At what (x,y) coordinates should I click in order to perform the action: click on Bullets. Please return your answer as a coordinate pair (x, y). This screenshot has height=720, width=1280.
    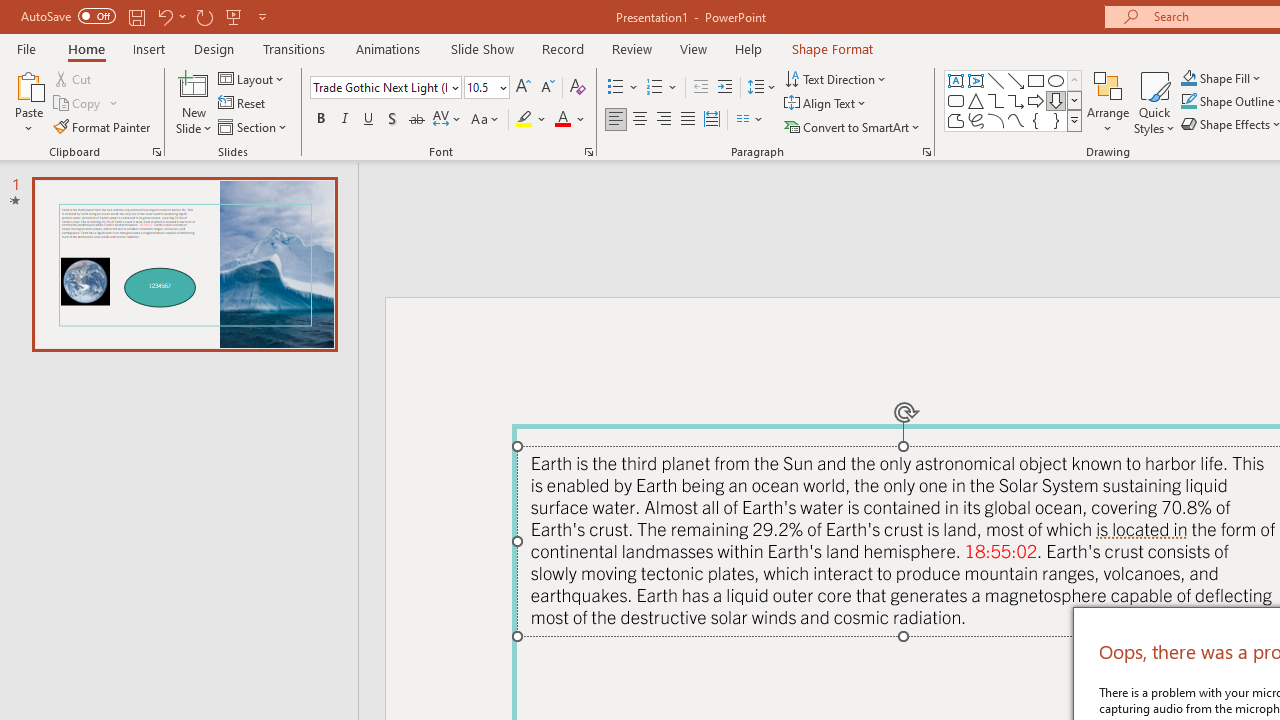
    Looking at the image, I should click on (624, 88).